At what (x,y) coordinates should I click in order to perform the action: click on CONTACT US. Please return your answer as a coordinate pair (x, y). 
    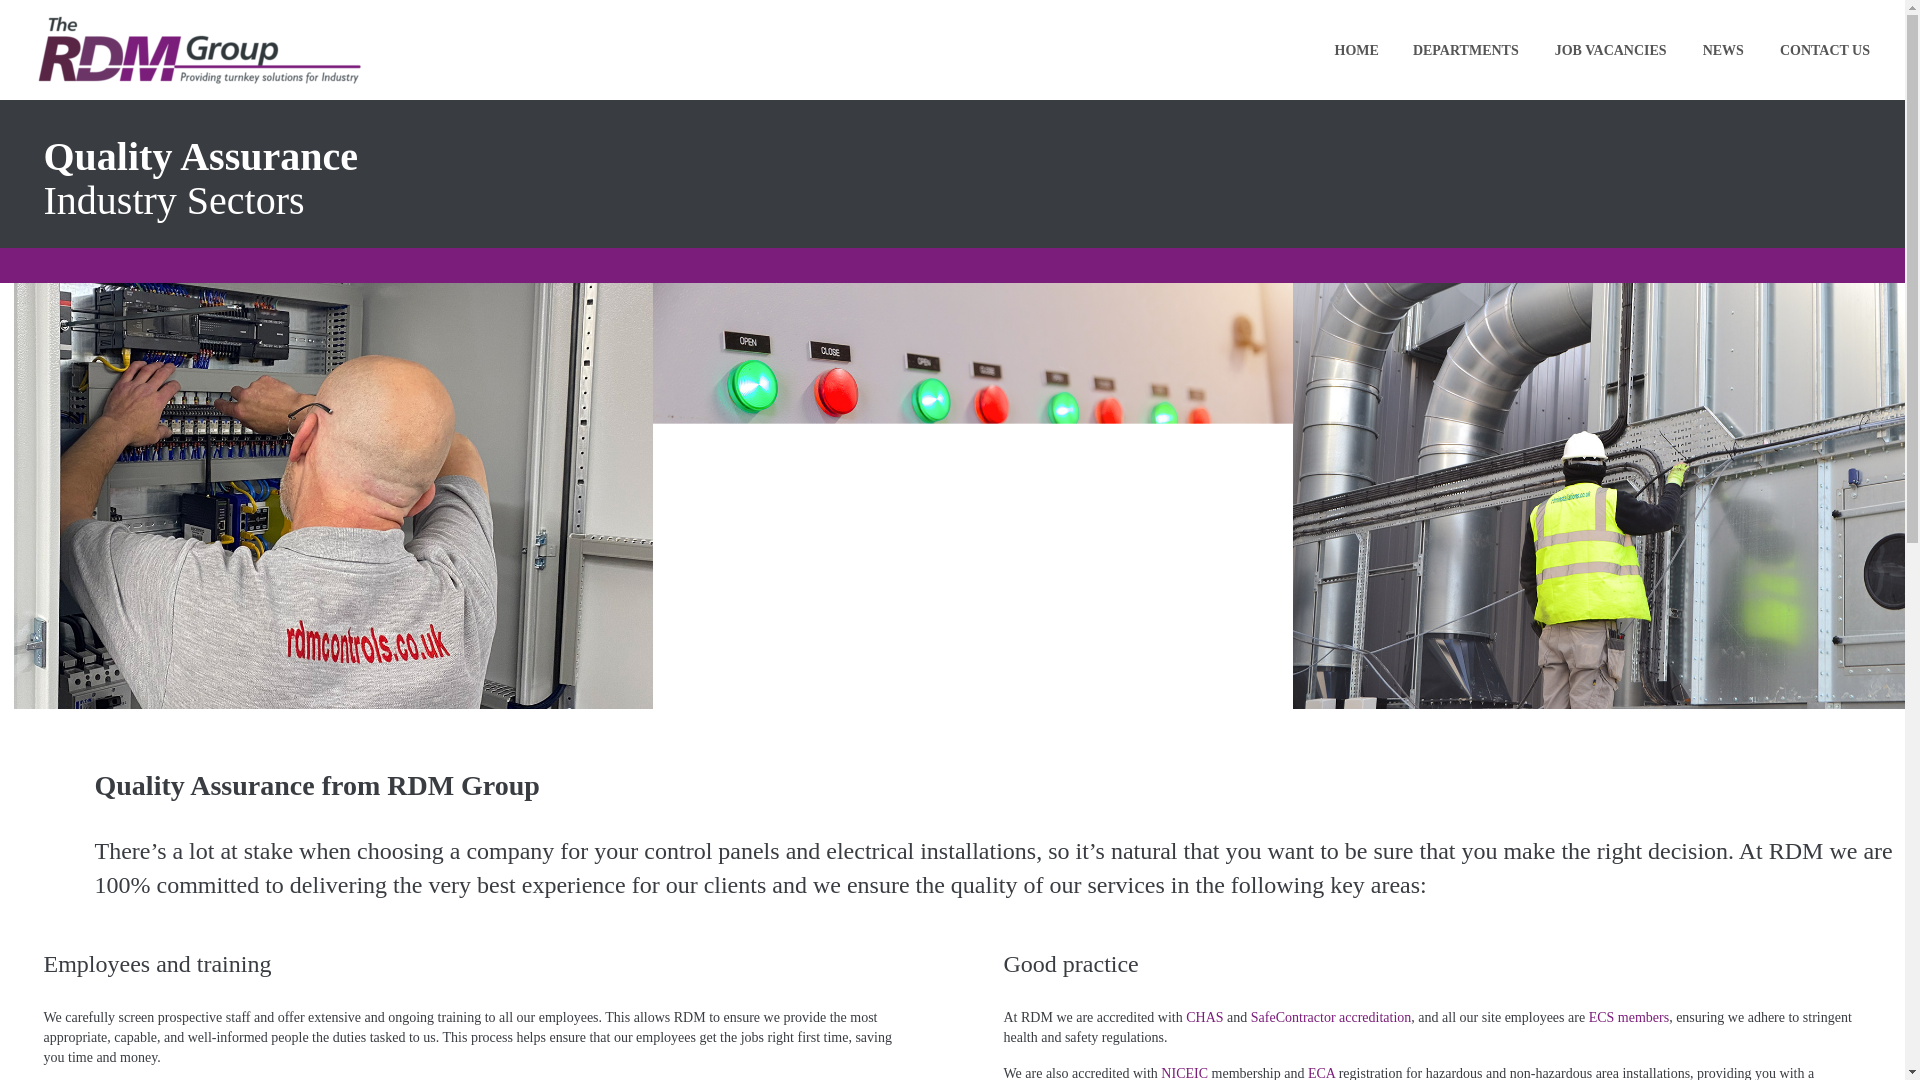
    Looking at the image, I should click on (1824, 50).